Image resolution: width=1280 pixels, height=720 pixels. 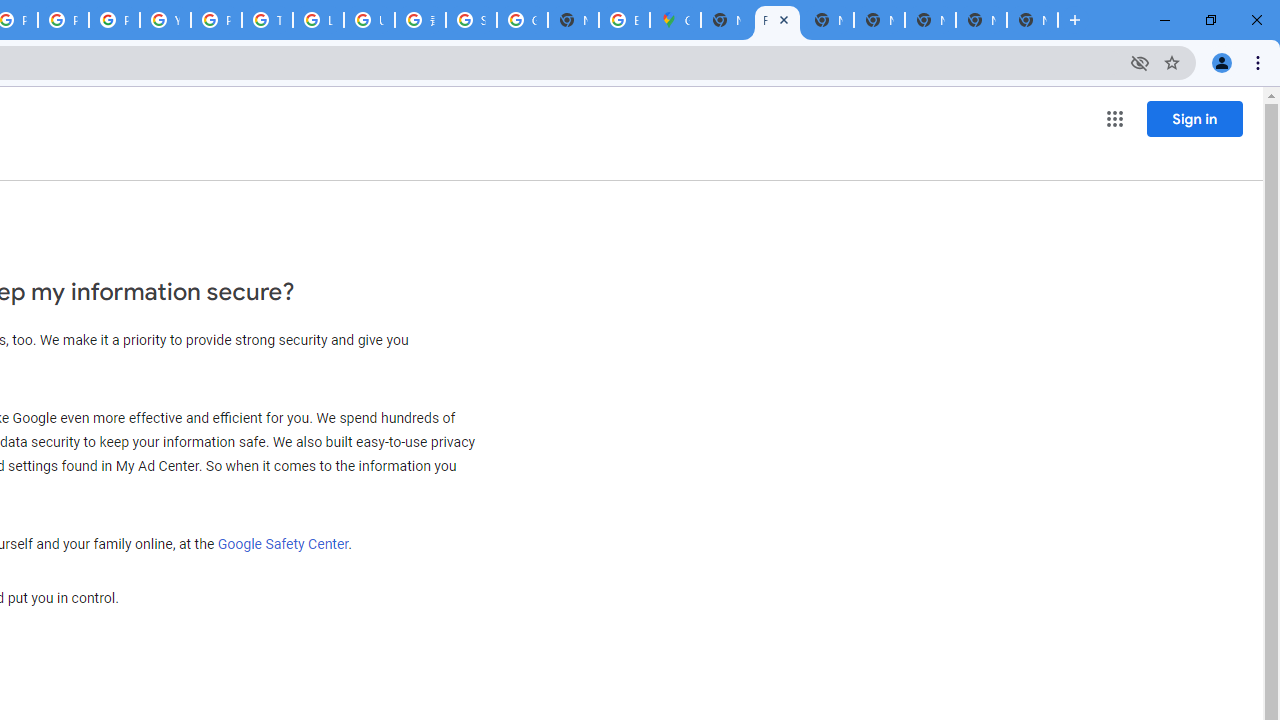 I want to click on Google Safety Center, so click(x=283, y=543).